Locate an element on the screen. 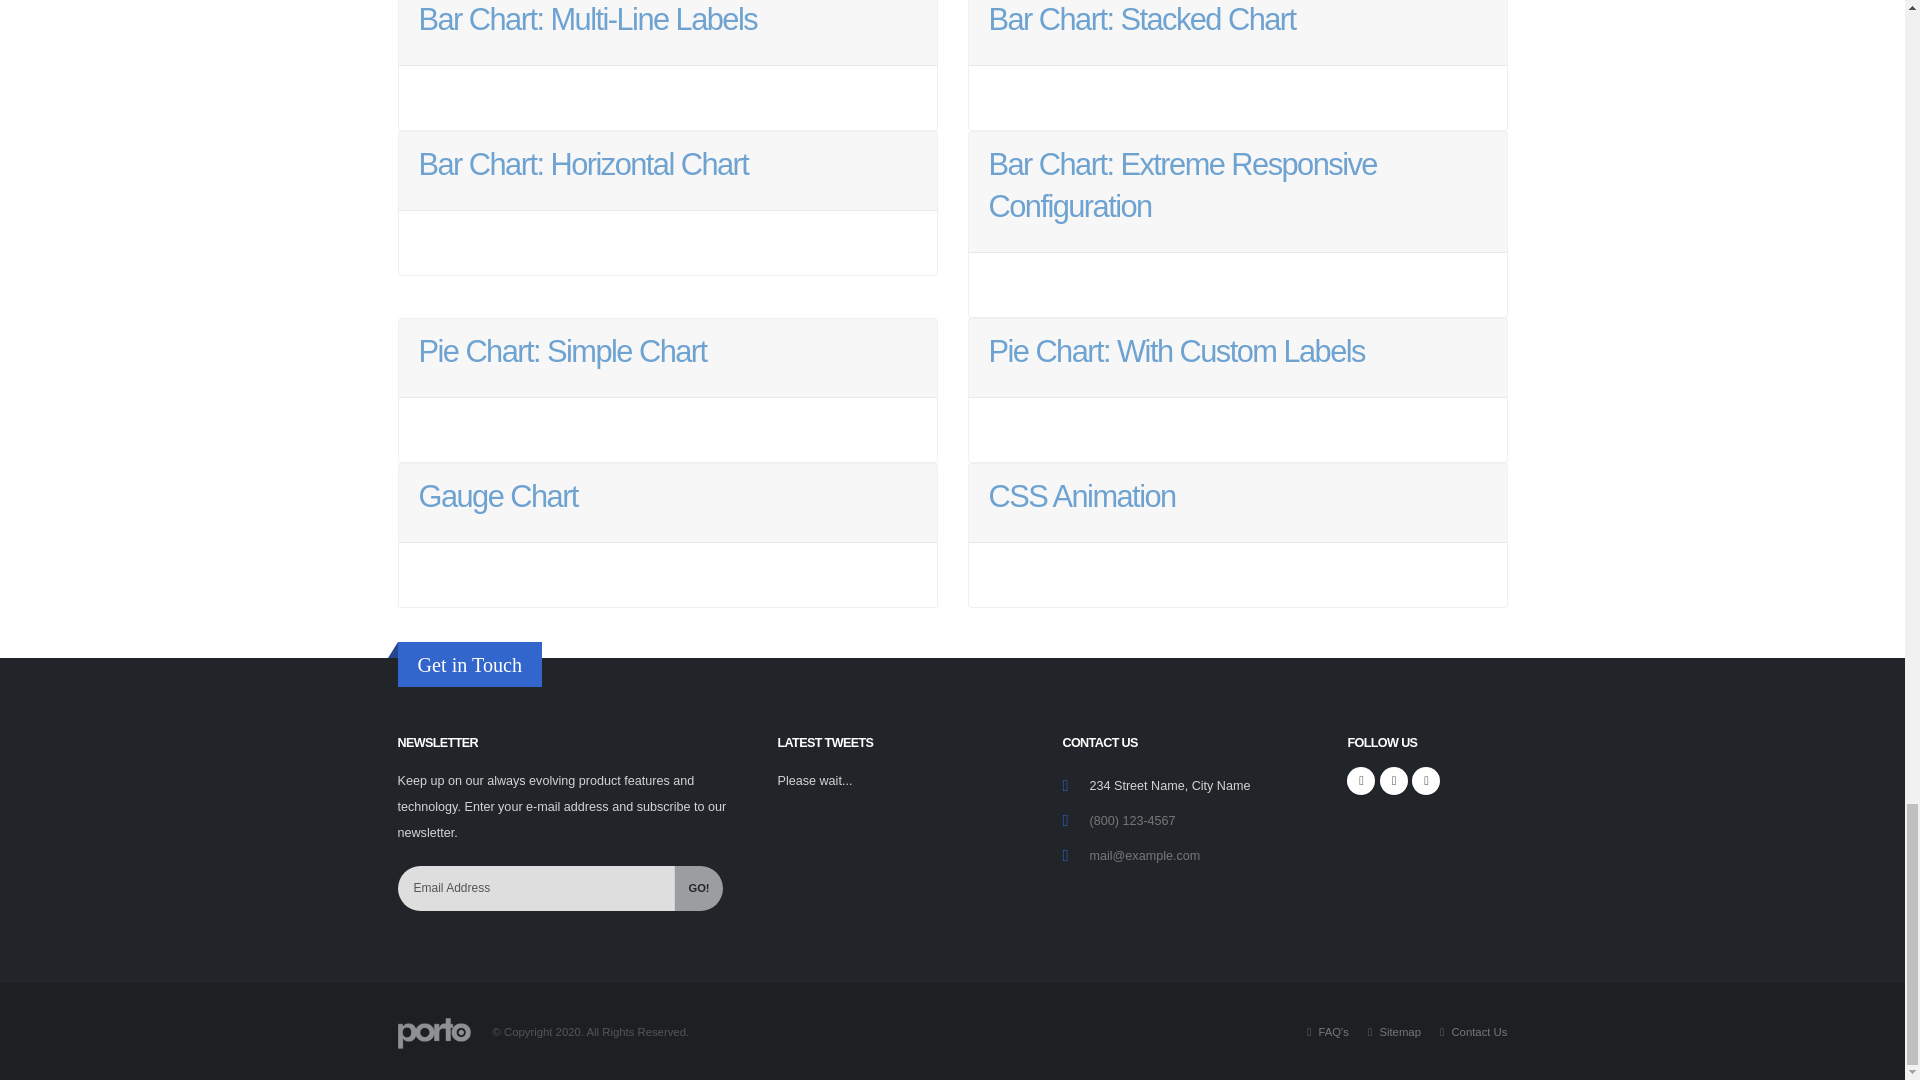  Linkedin is located at coordinates (1426, 780).